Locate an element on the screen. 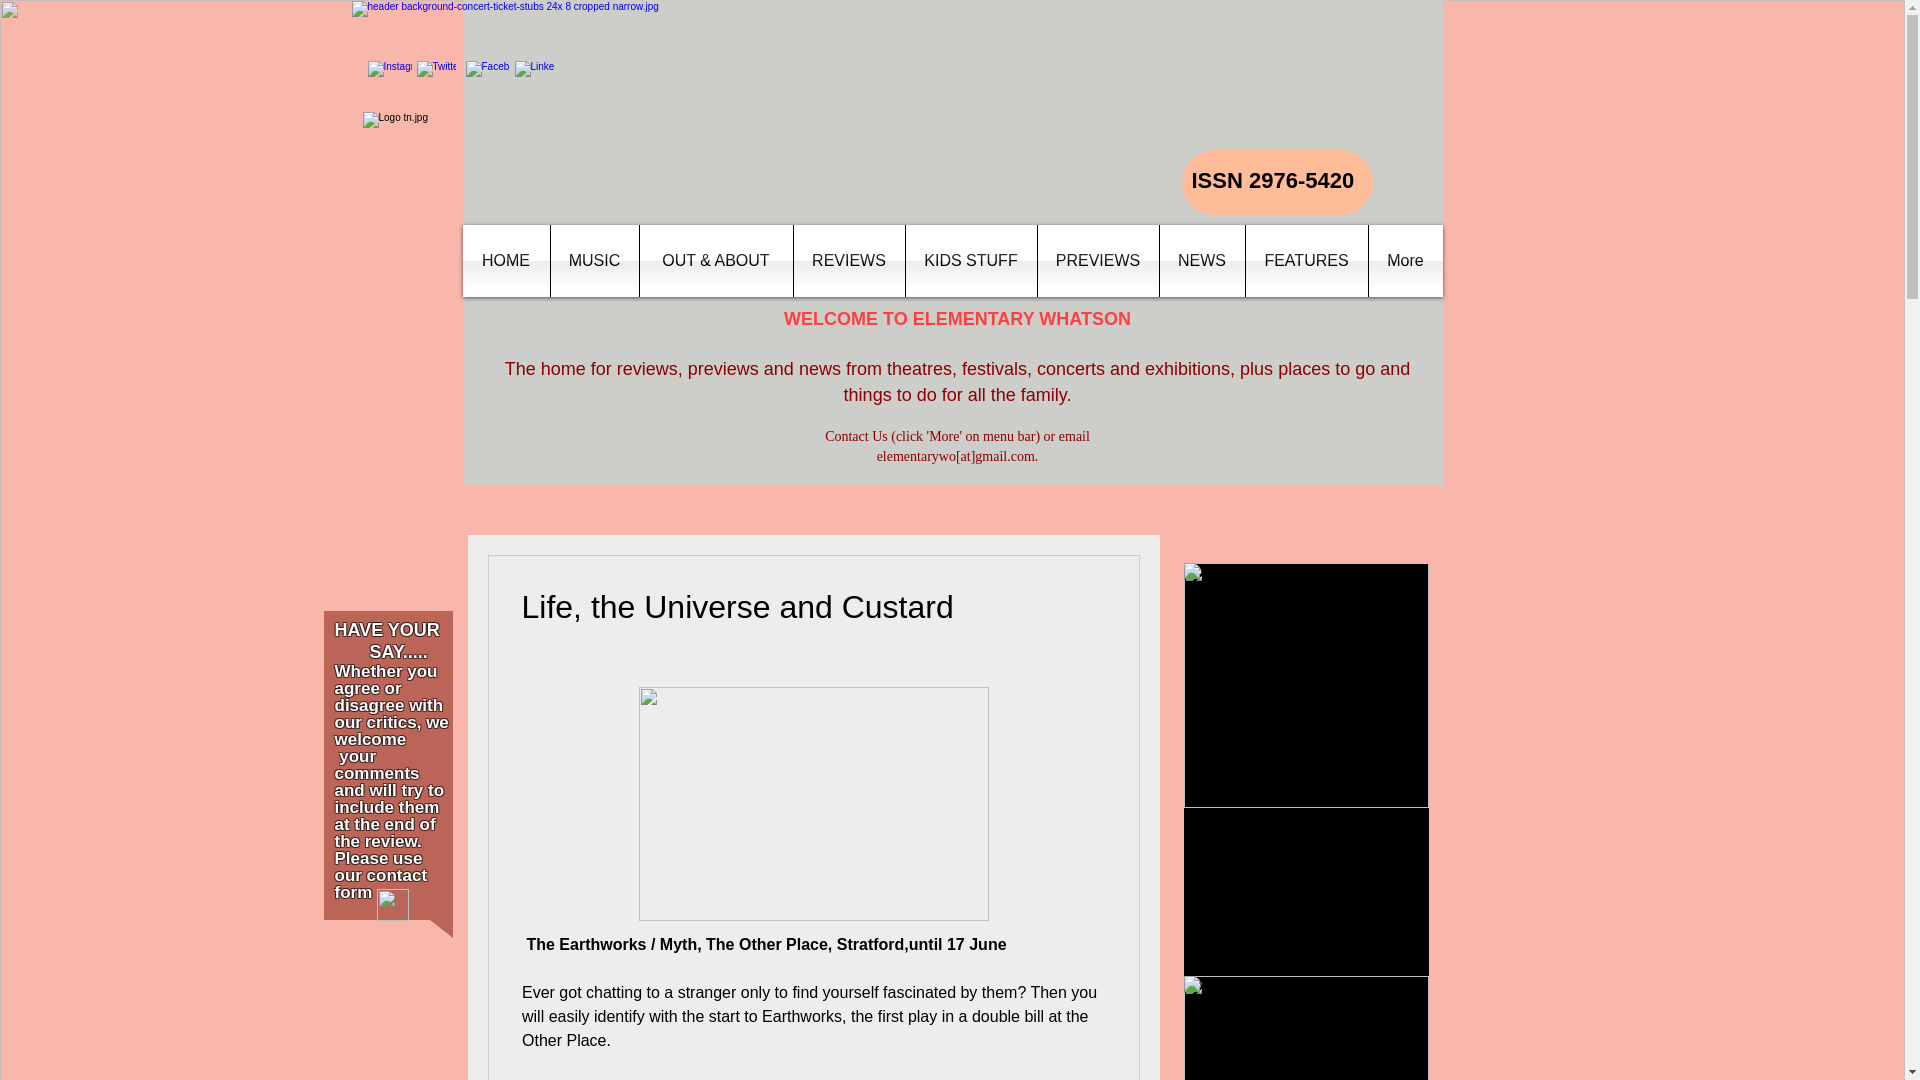 The width and height of the screenshot is (1920, 1080). REVIEWS is located at coordinates (849, 260).